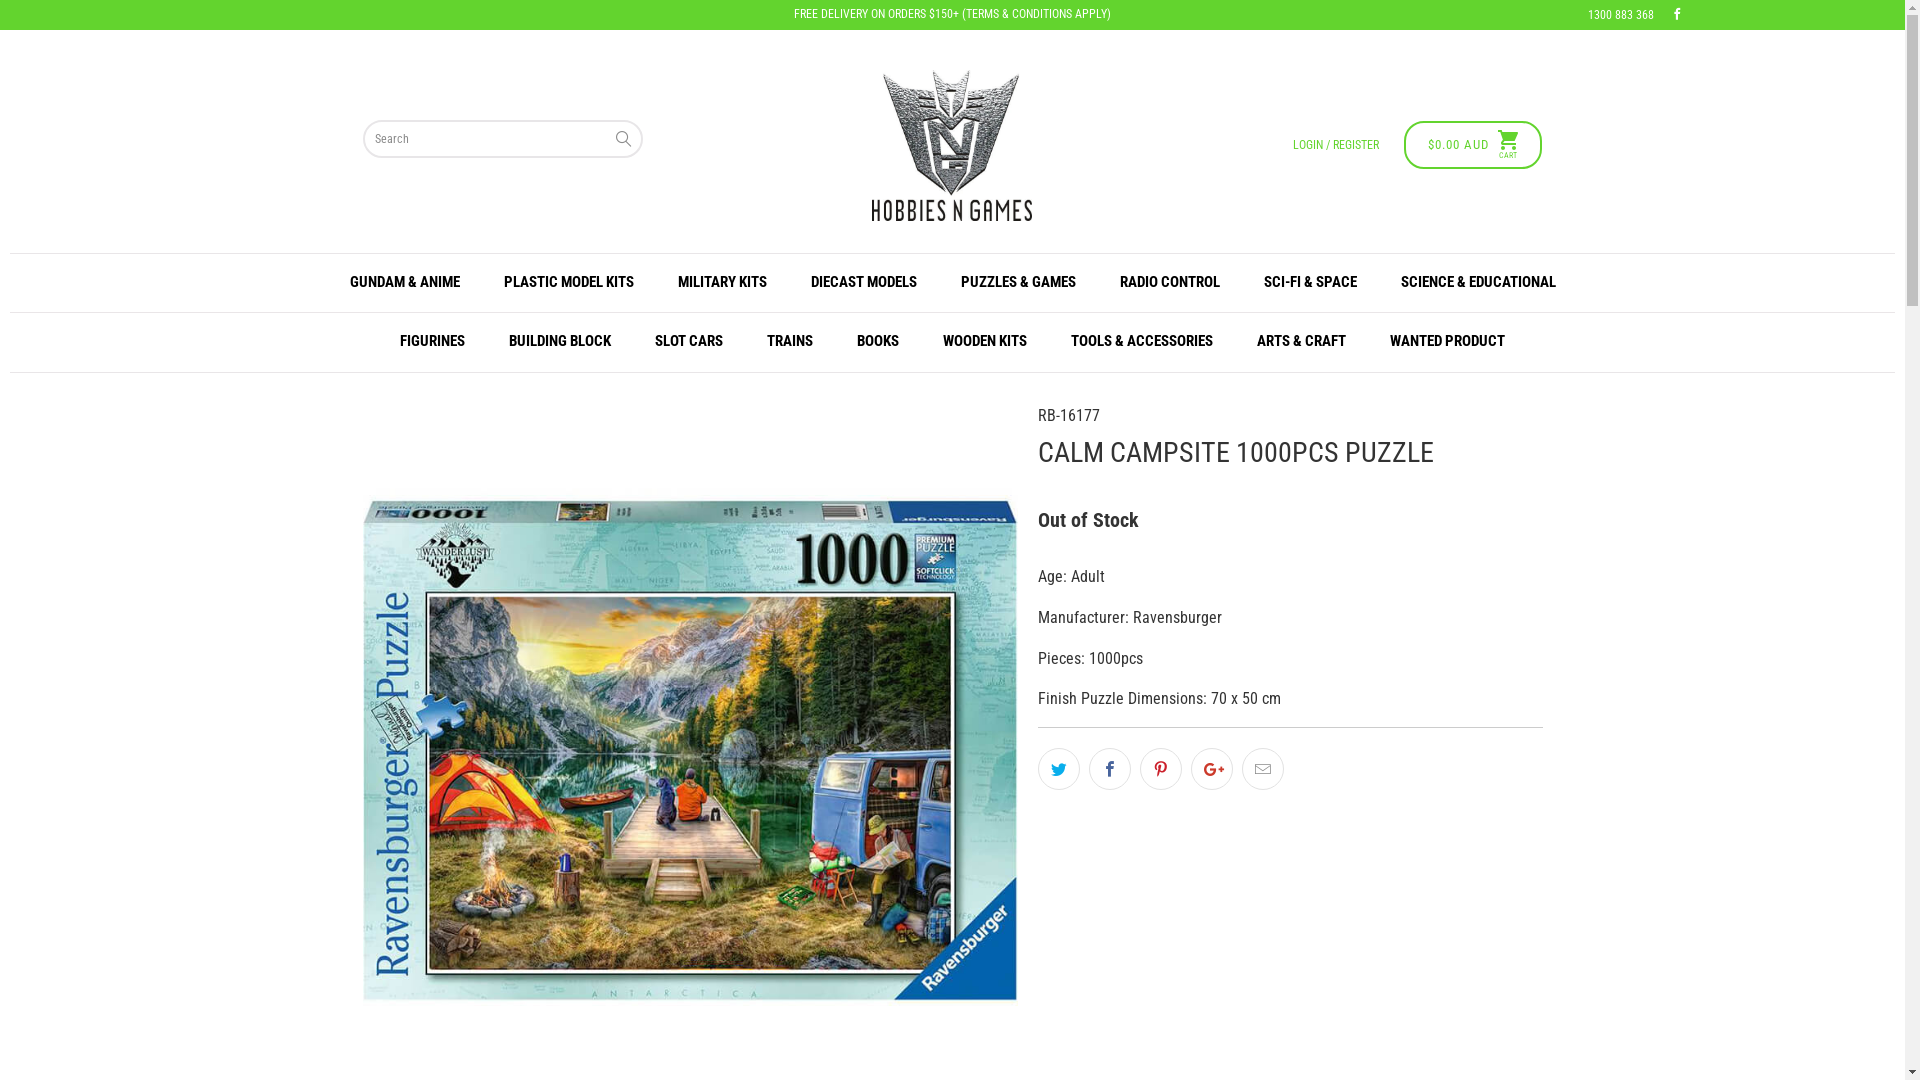  What do you see at coordinates (1302, 342) in the screenshot?
I see `ARTS & CRAFT` at bounding box center [1302, 342].